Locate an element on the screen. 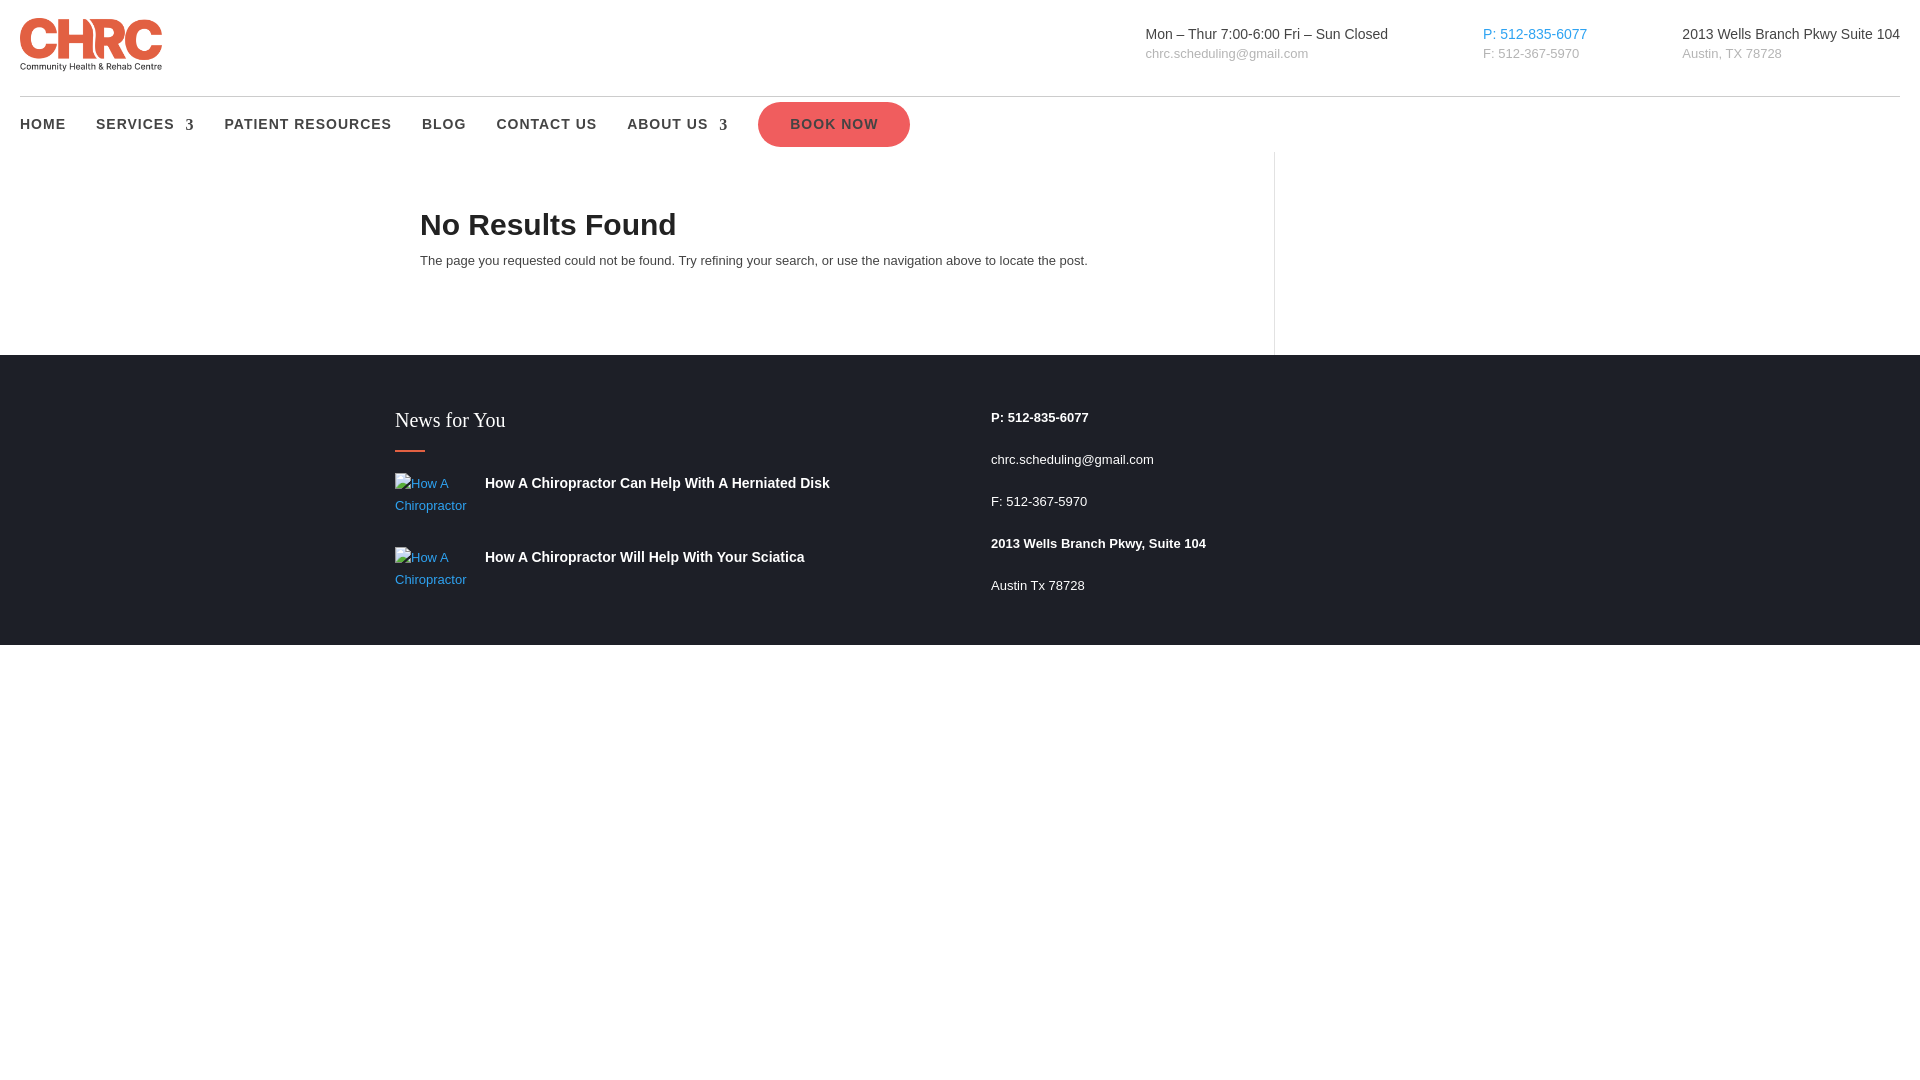 This screenshot has width=1920, height=1080. 2013 Wells Branch Pkwy, Suite 104 is located at coordinates (1098, 542).